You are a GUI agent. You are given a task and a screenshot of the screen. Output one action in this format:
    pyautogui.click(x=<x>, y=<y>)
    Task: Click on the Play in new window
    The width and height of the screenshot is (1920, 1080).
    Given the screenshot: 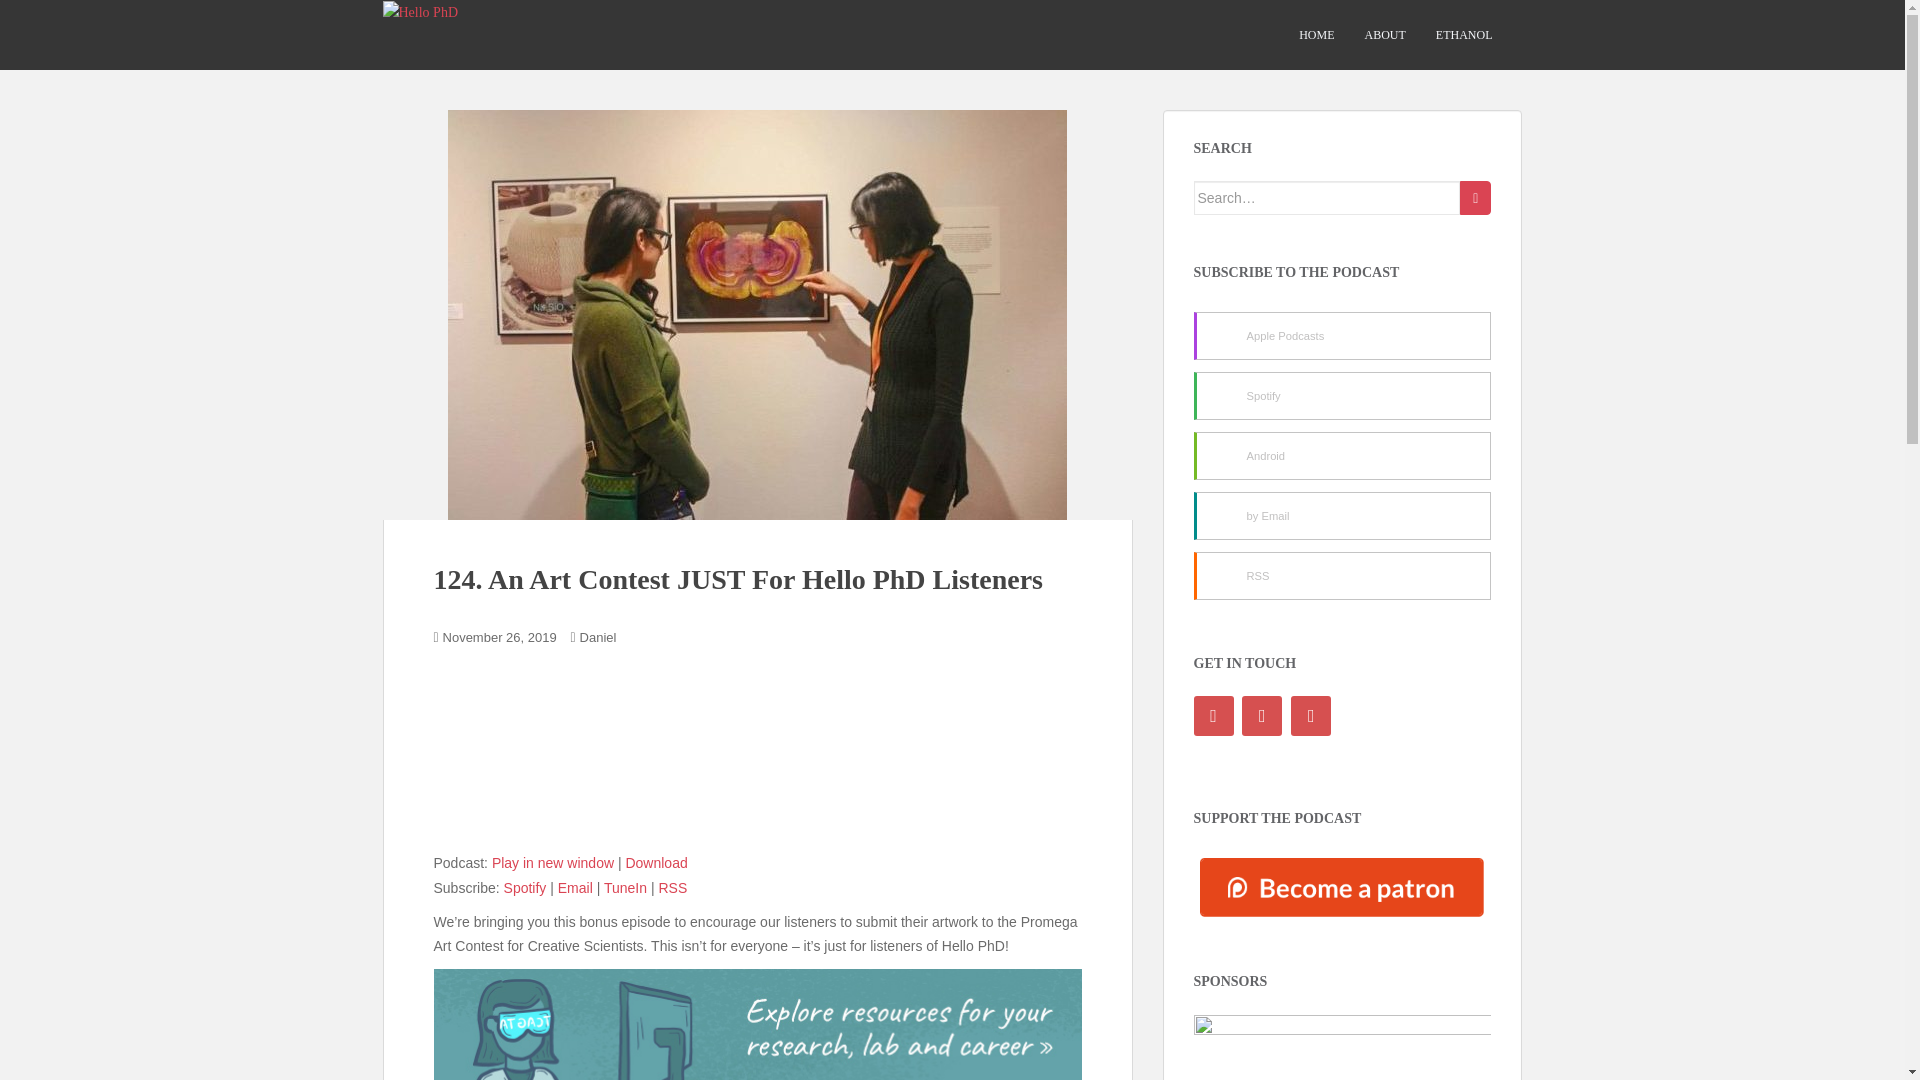 What is the action you would take?
    pyautogui.click(x=552, y=862)
    